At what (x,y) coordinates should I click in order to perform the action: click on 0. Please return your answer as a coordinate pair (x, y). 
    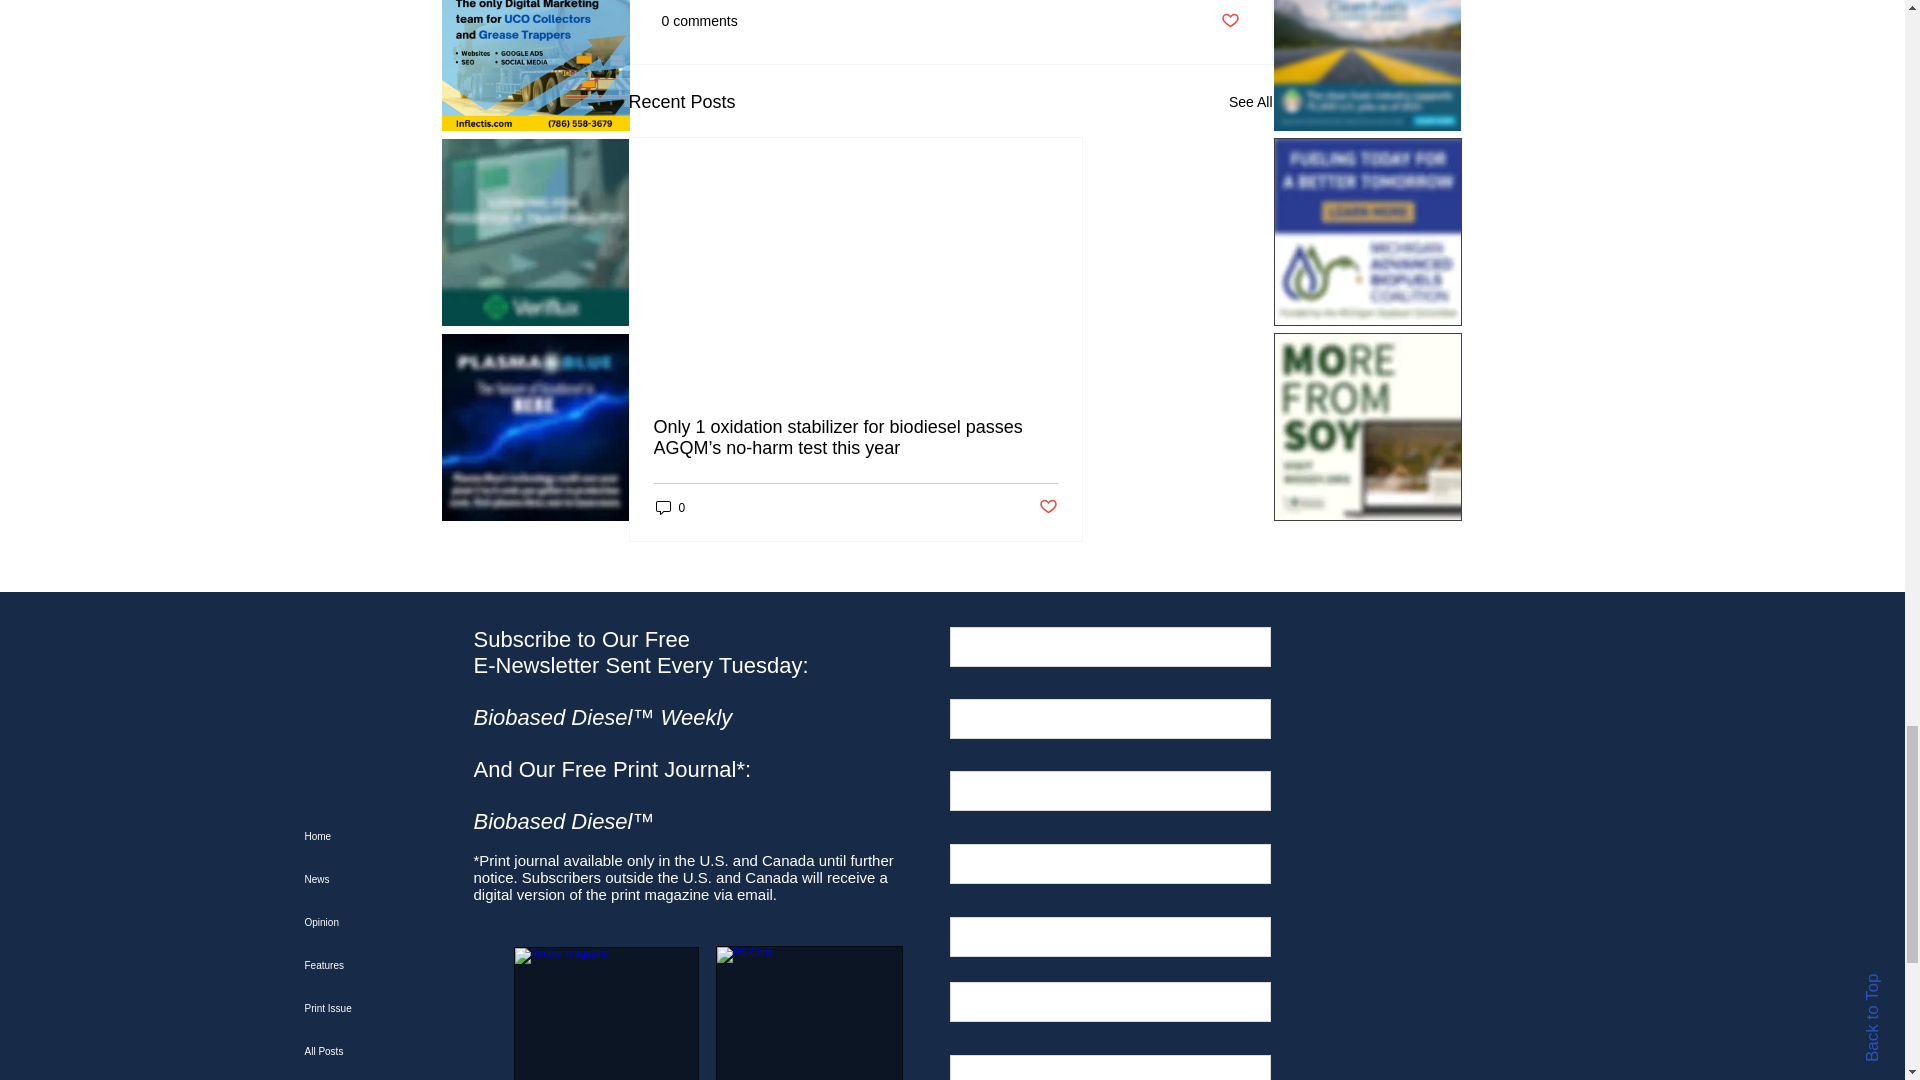
    Looking at the image, I should click on (670, 507).